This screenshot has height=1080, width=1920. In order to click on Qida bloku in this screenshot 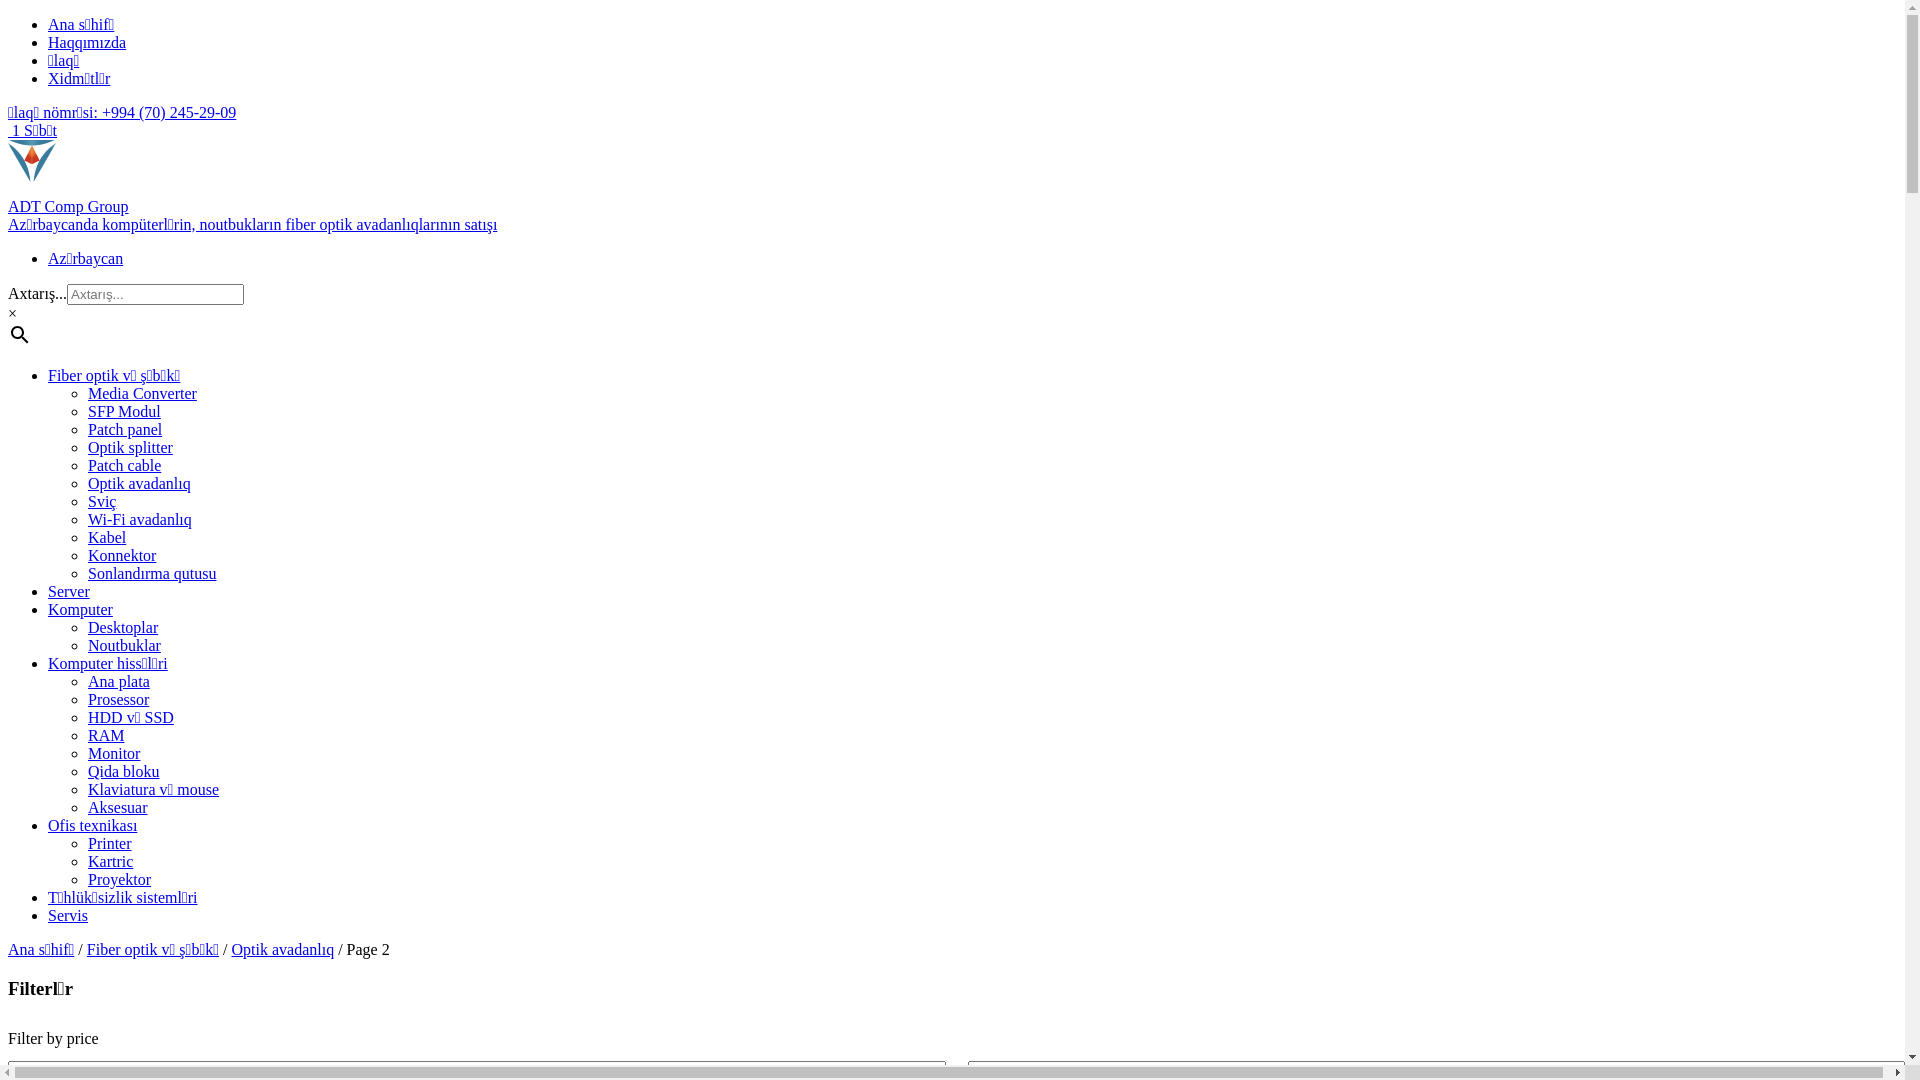, I will do `click(124, 772)`.